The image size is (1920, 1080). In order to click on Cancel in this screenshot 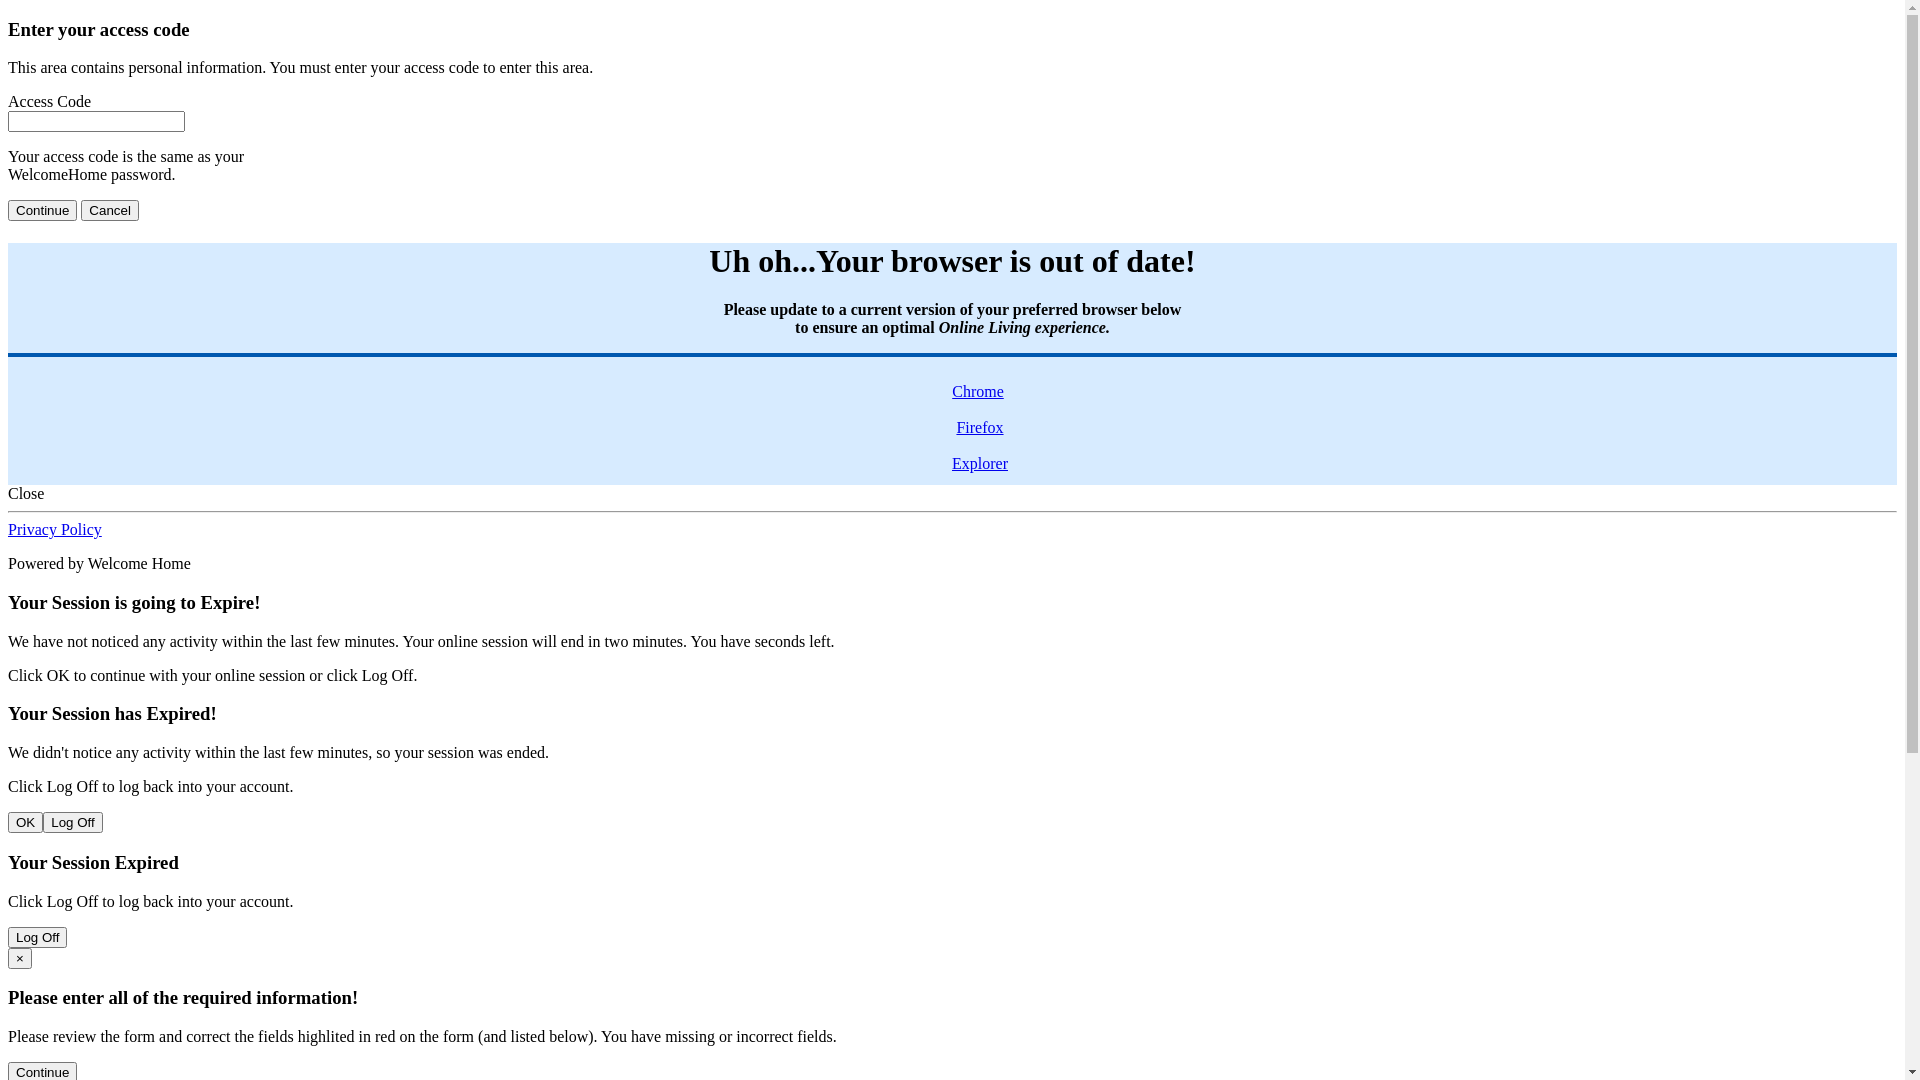, I will do `click(110, 210)`.